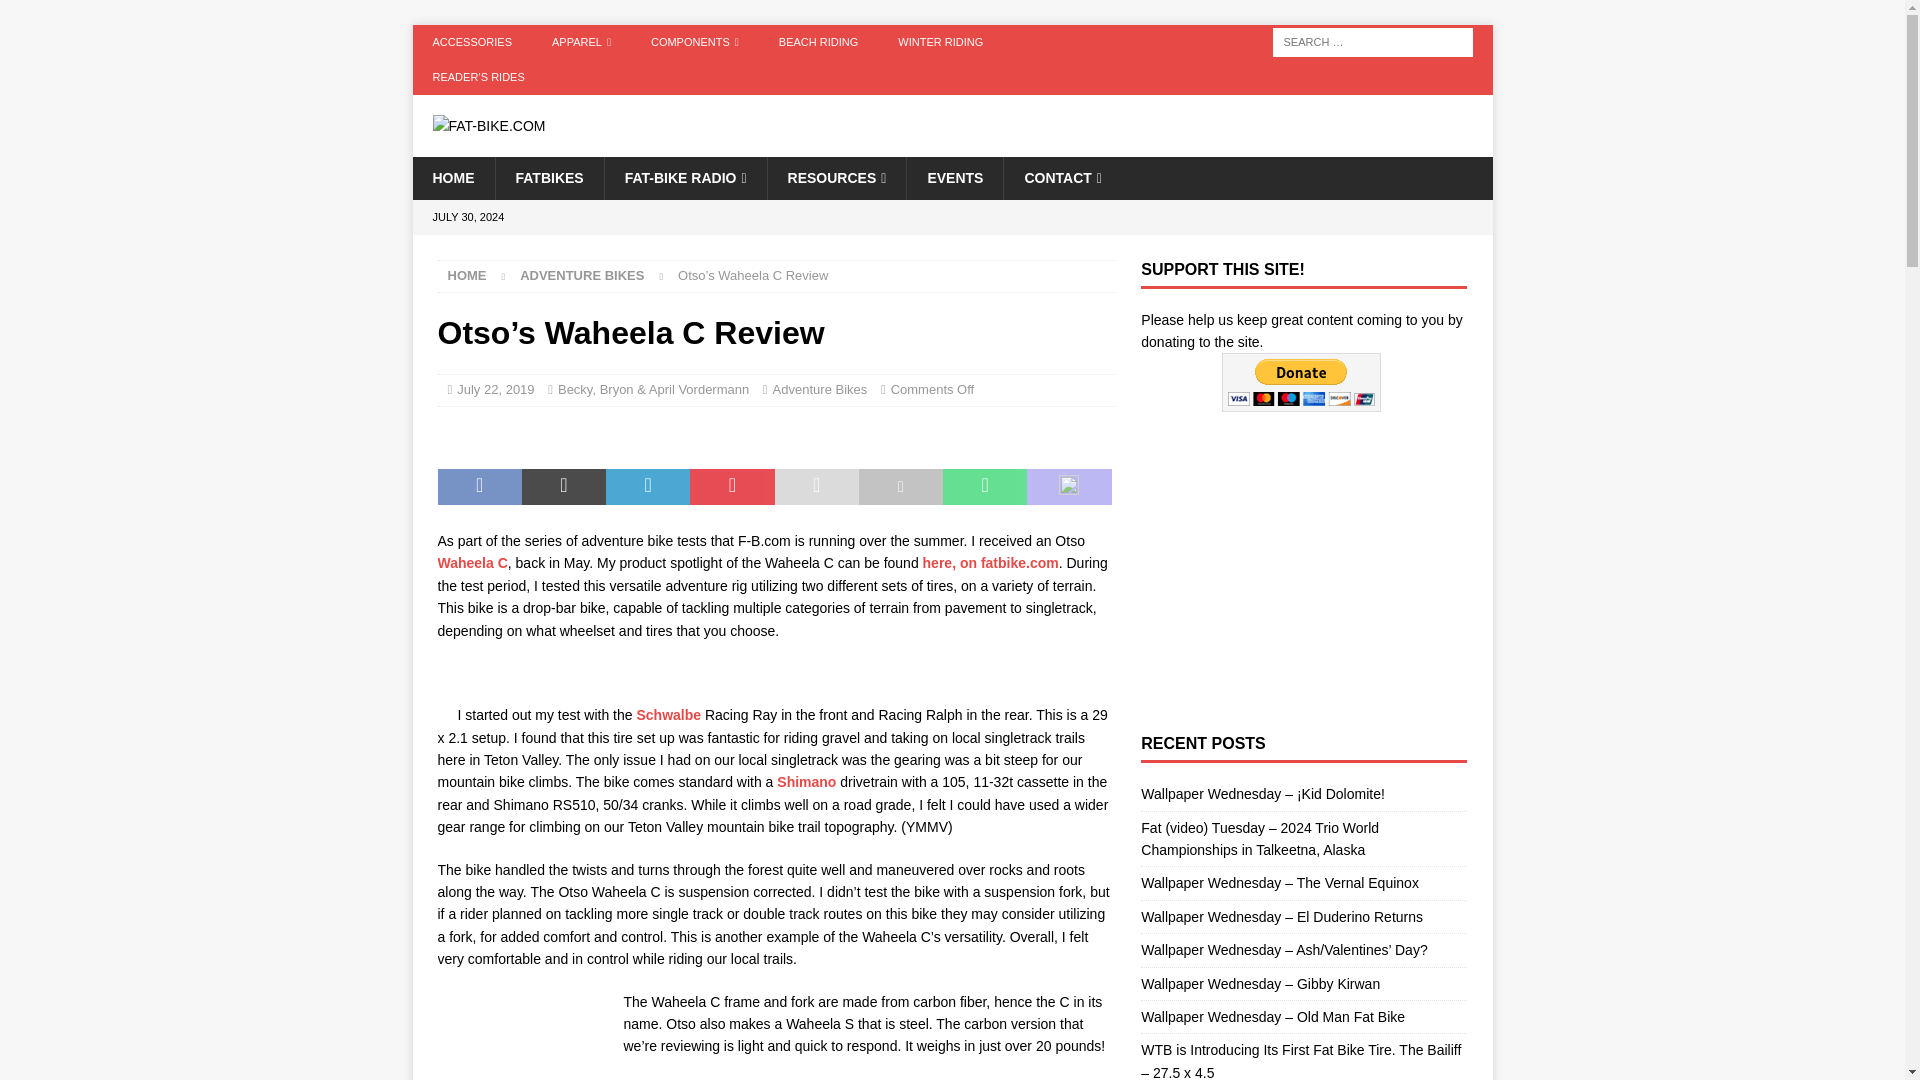 The height and width of the screenshot is (1080, 1920). I want to click on ACCESSORIES, so click(472, 42).